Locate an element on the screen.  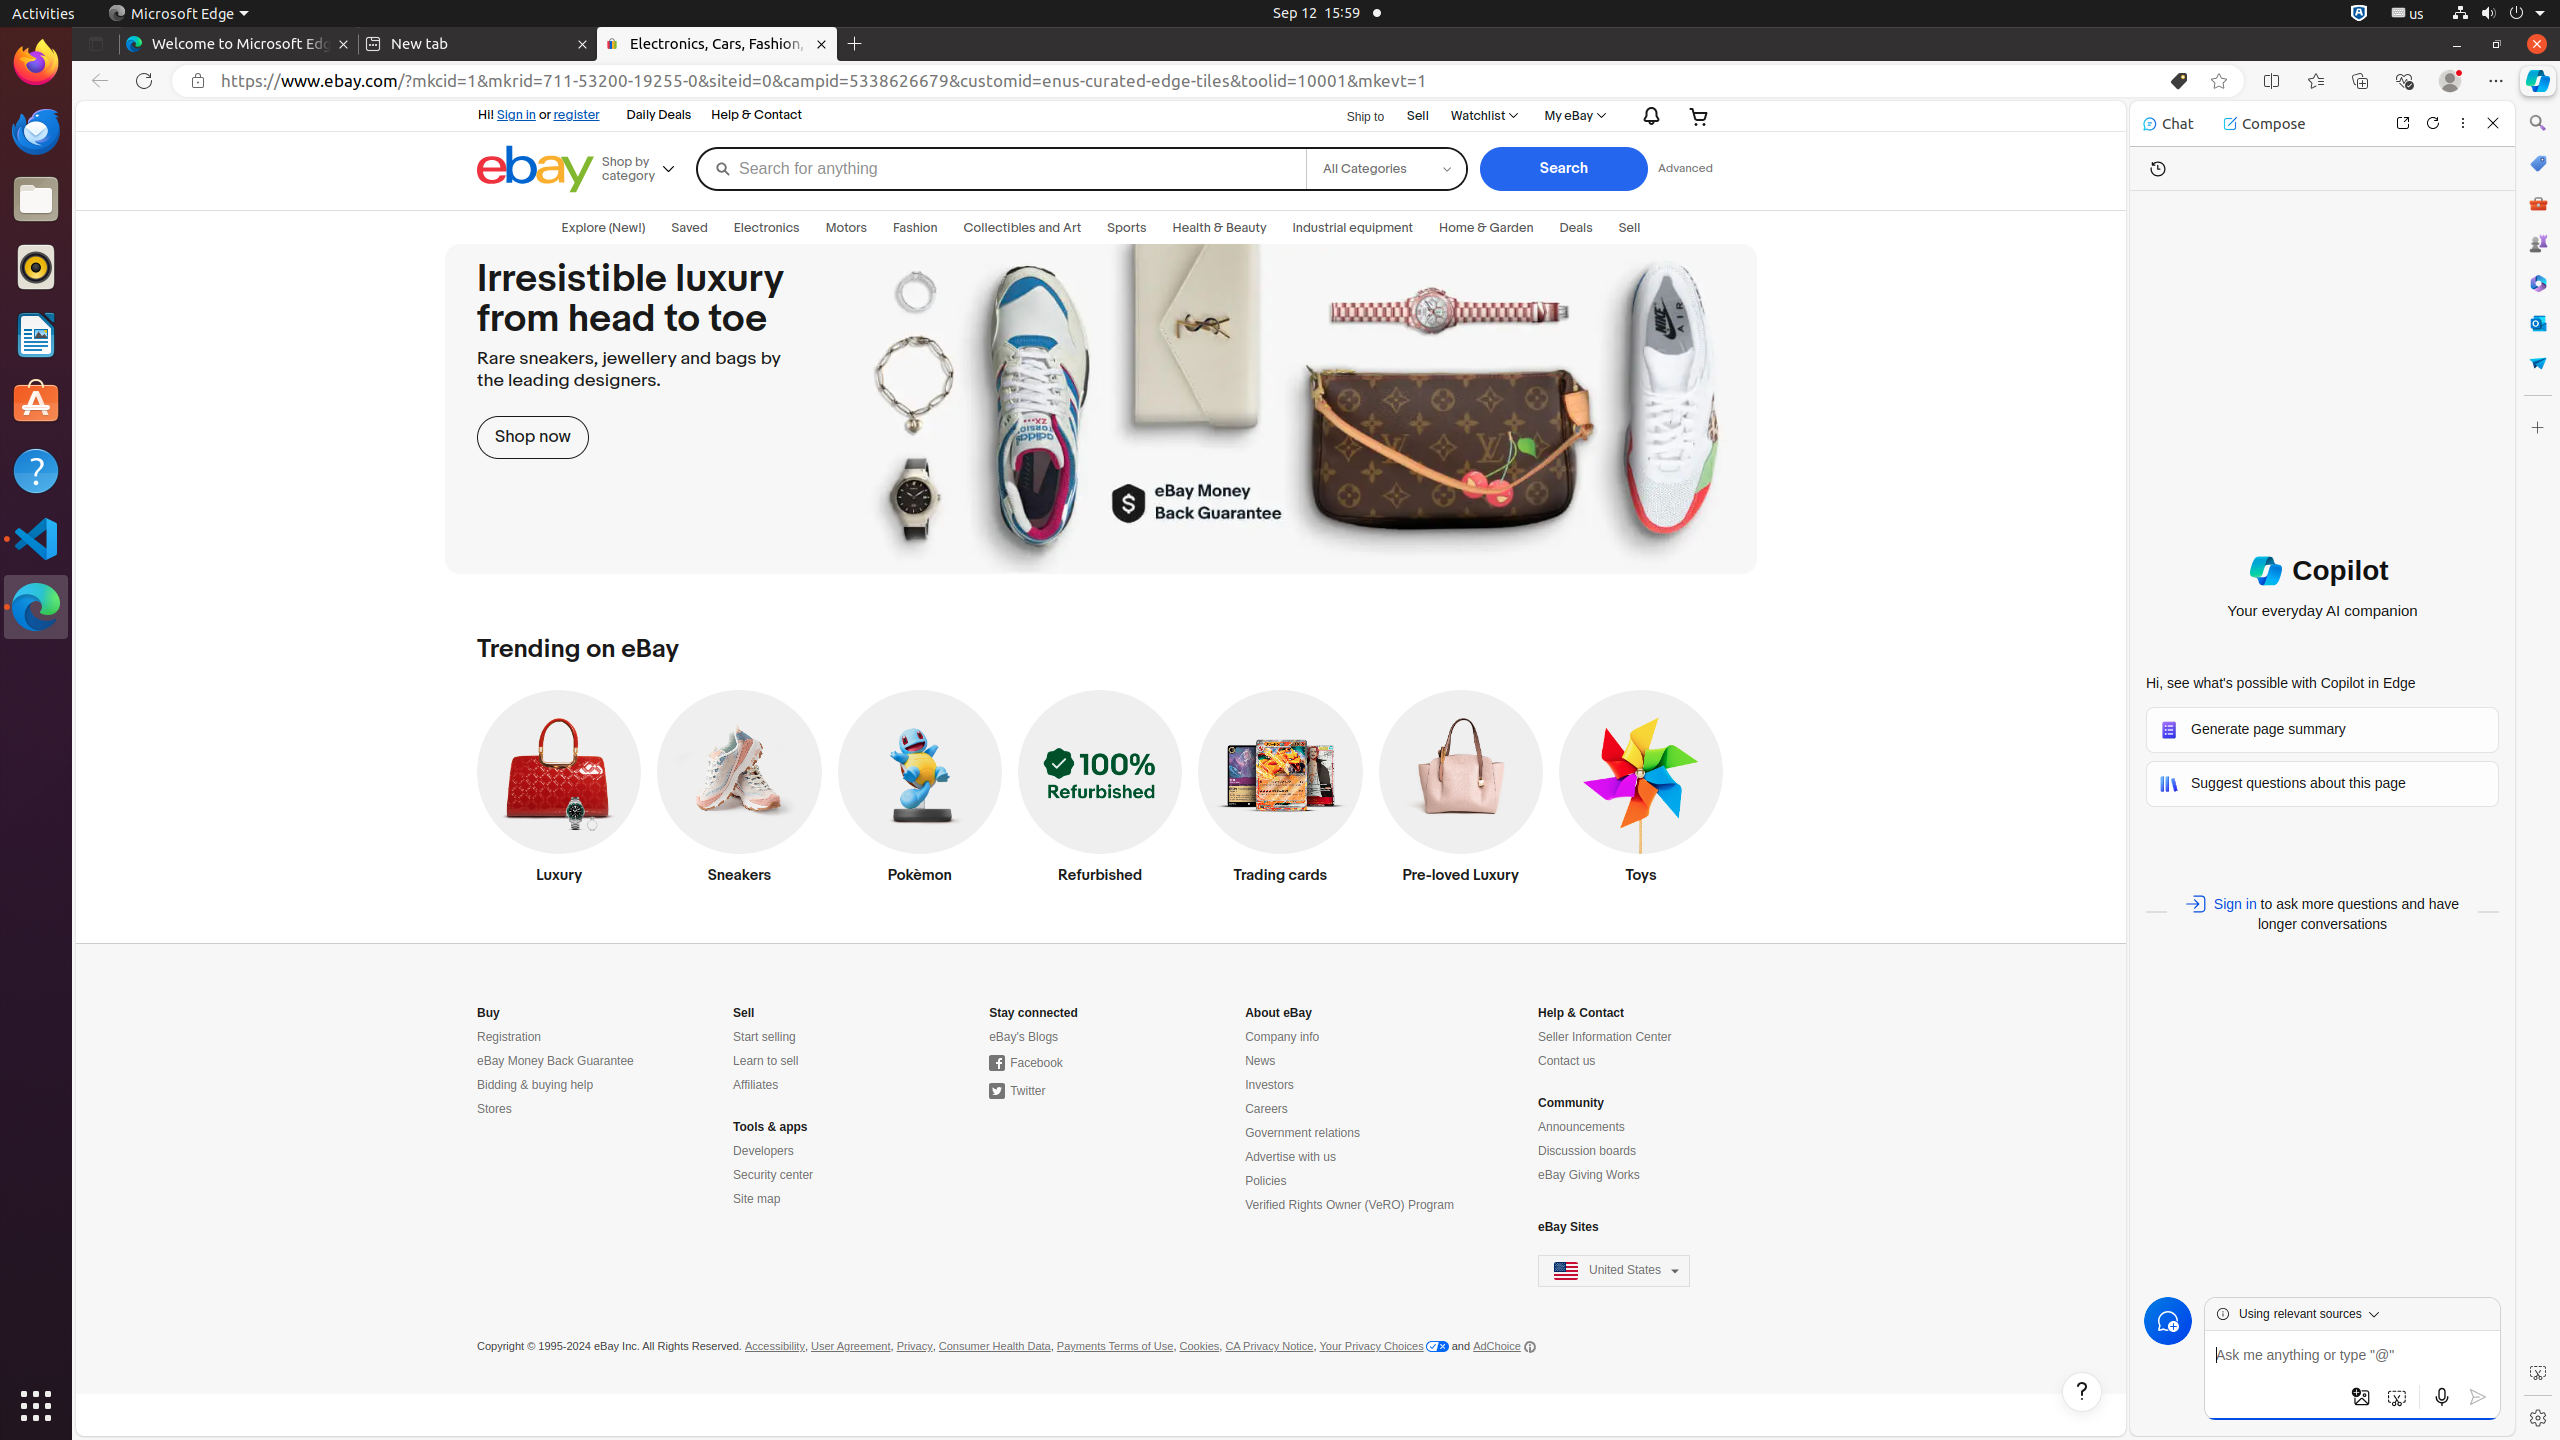
eBay Giving Works is located at coordinates (1589, 1176).